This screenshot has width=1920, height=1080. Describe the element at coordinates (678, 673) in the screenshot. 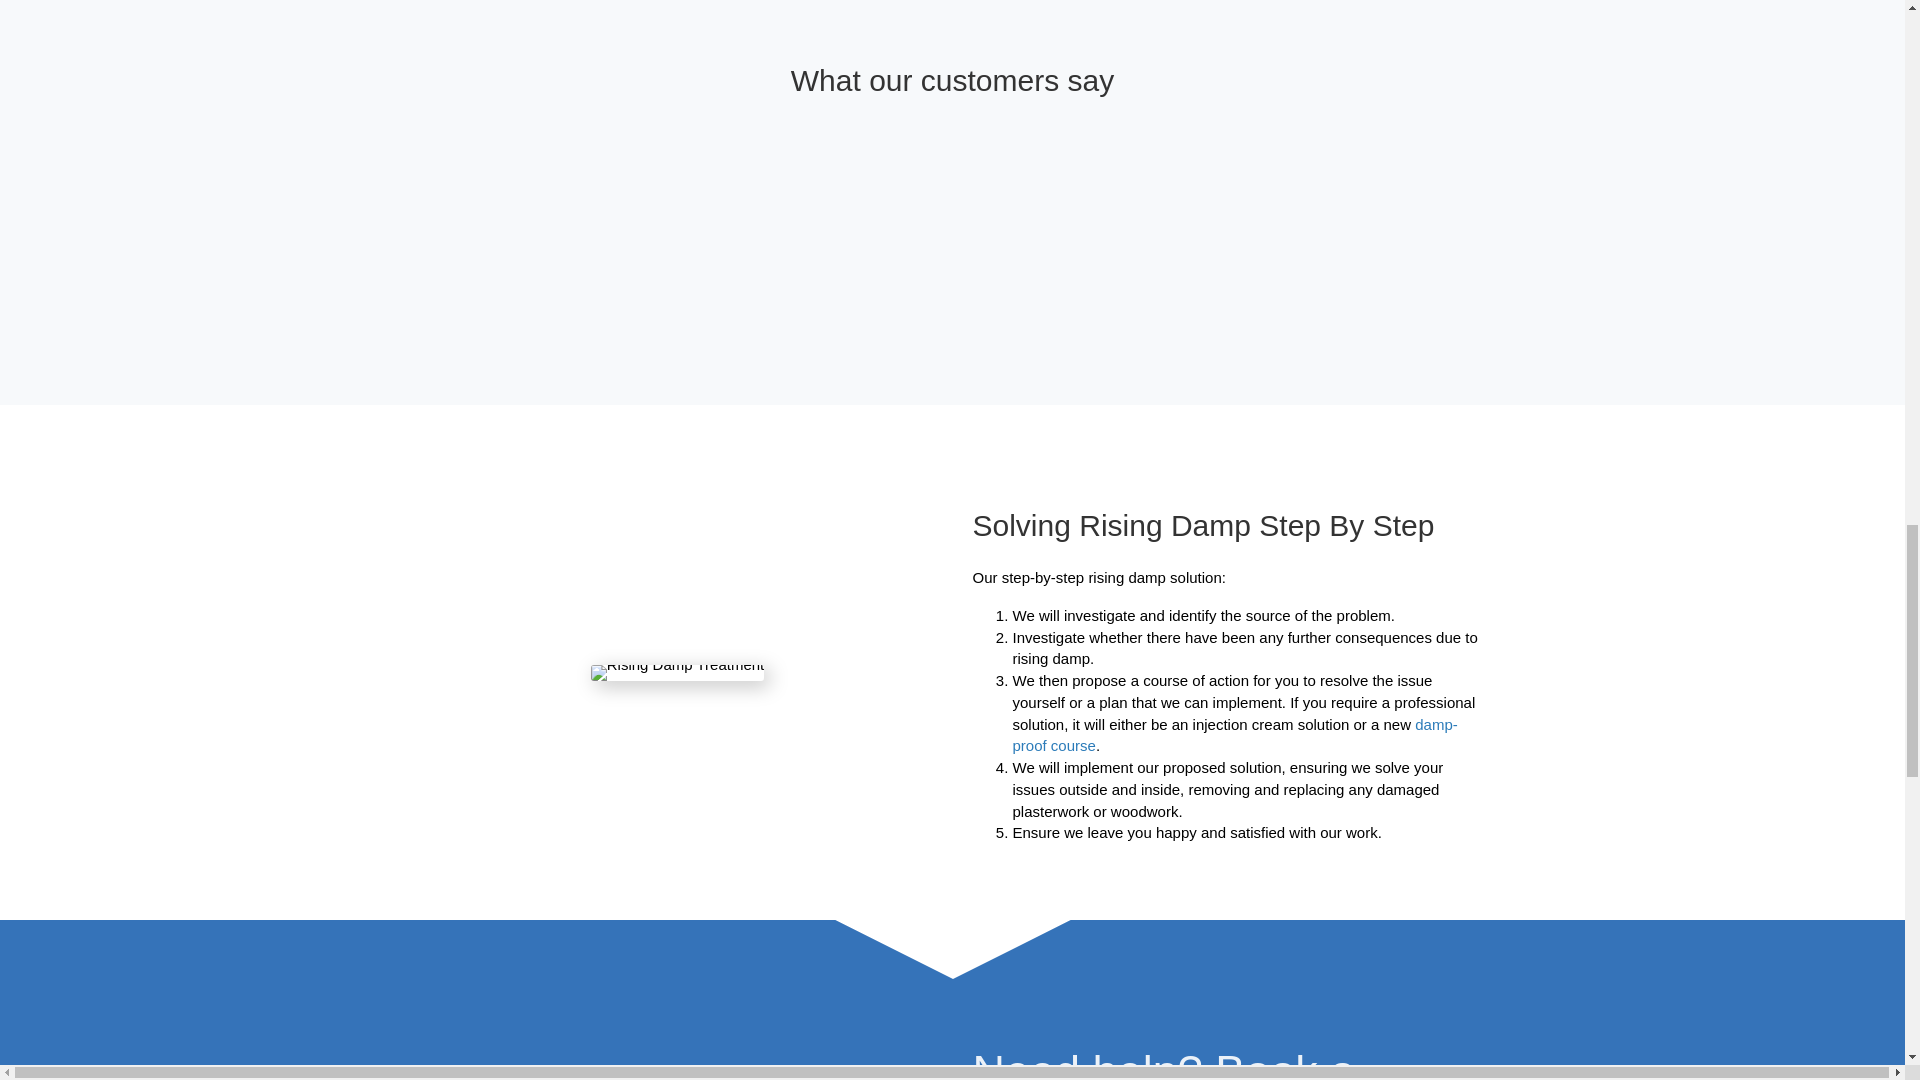

I see `Rising Damp Treatment 4 500x400-min` at that location.